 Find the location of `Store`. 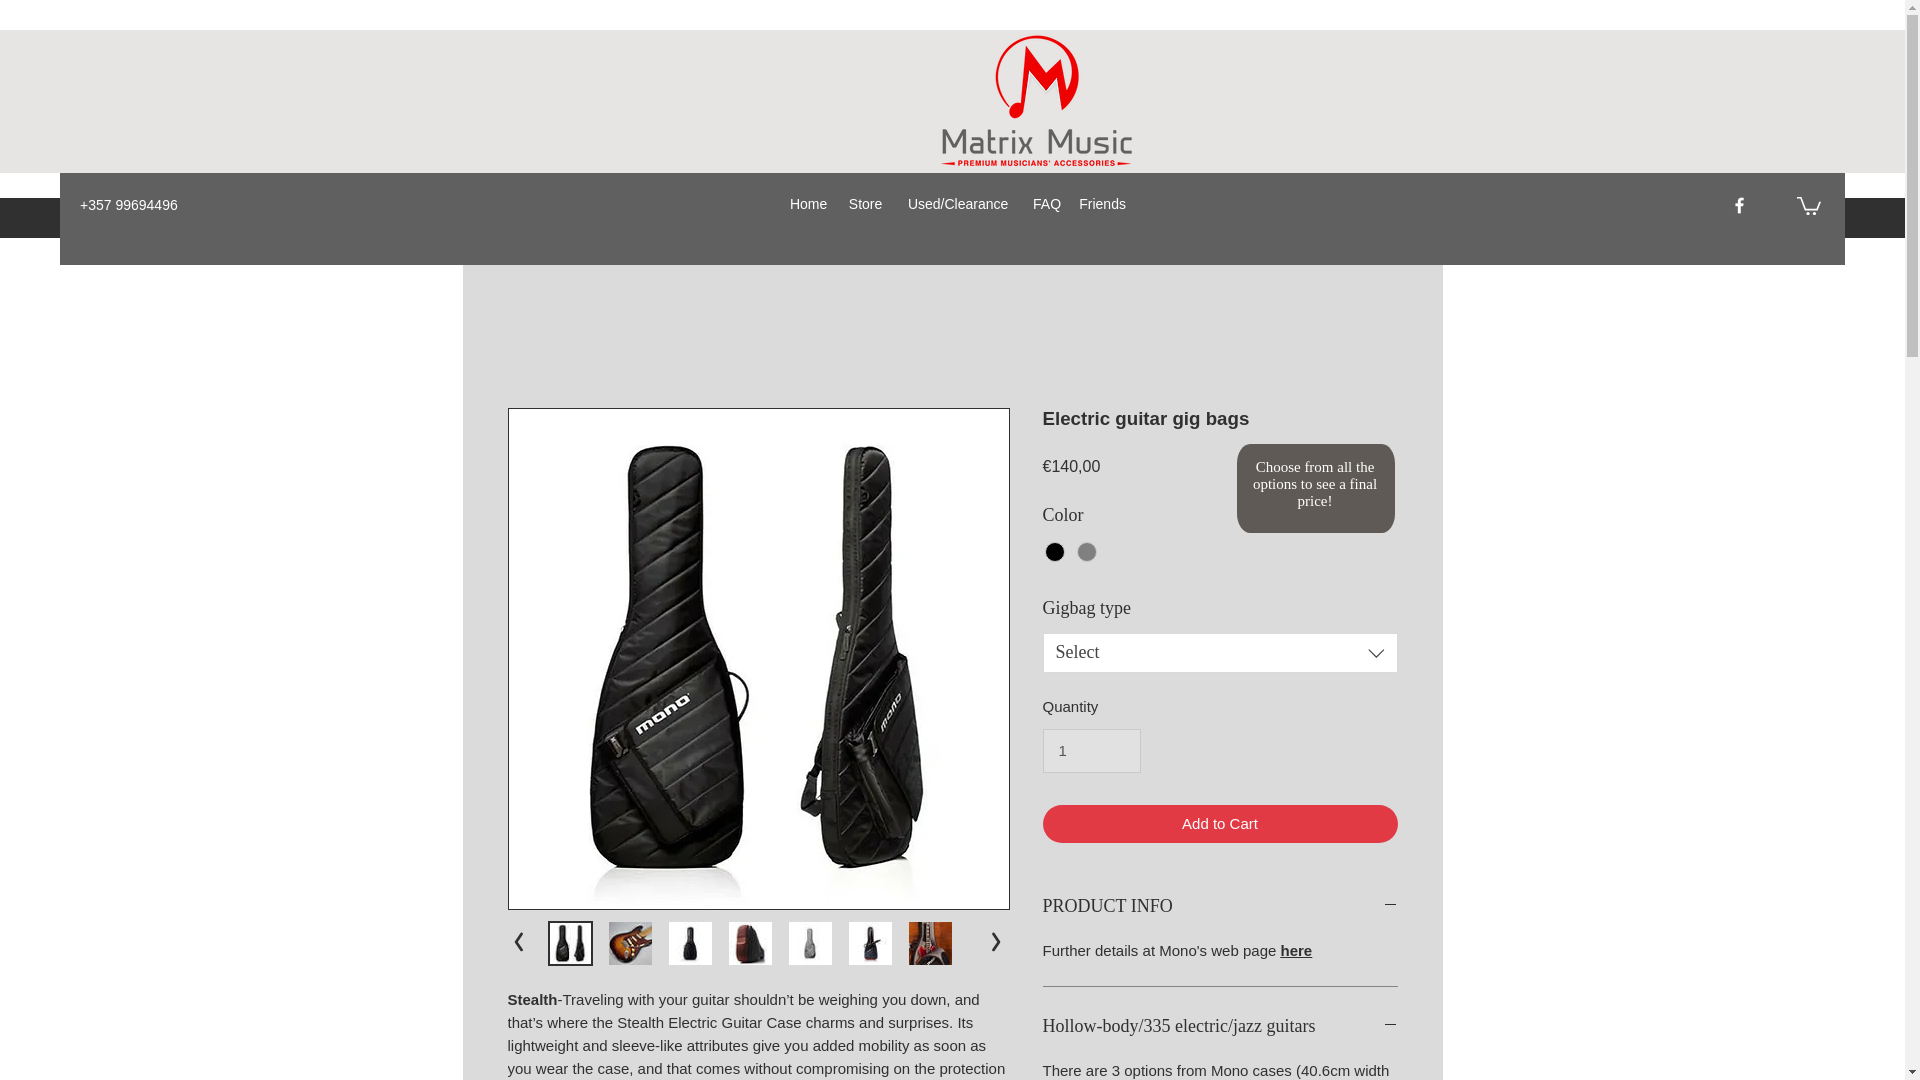

Store is located at coordinates (864, 204).